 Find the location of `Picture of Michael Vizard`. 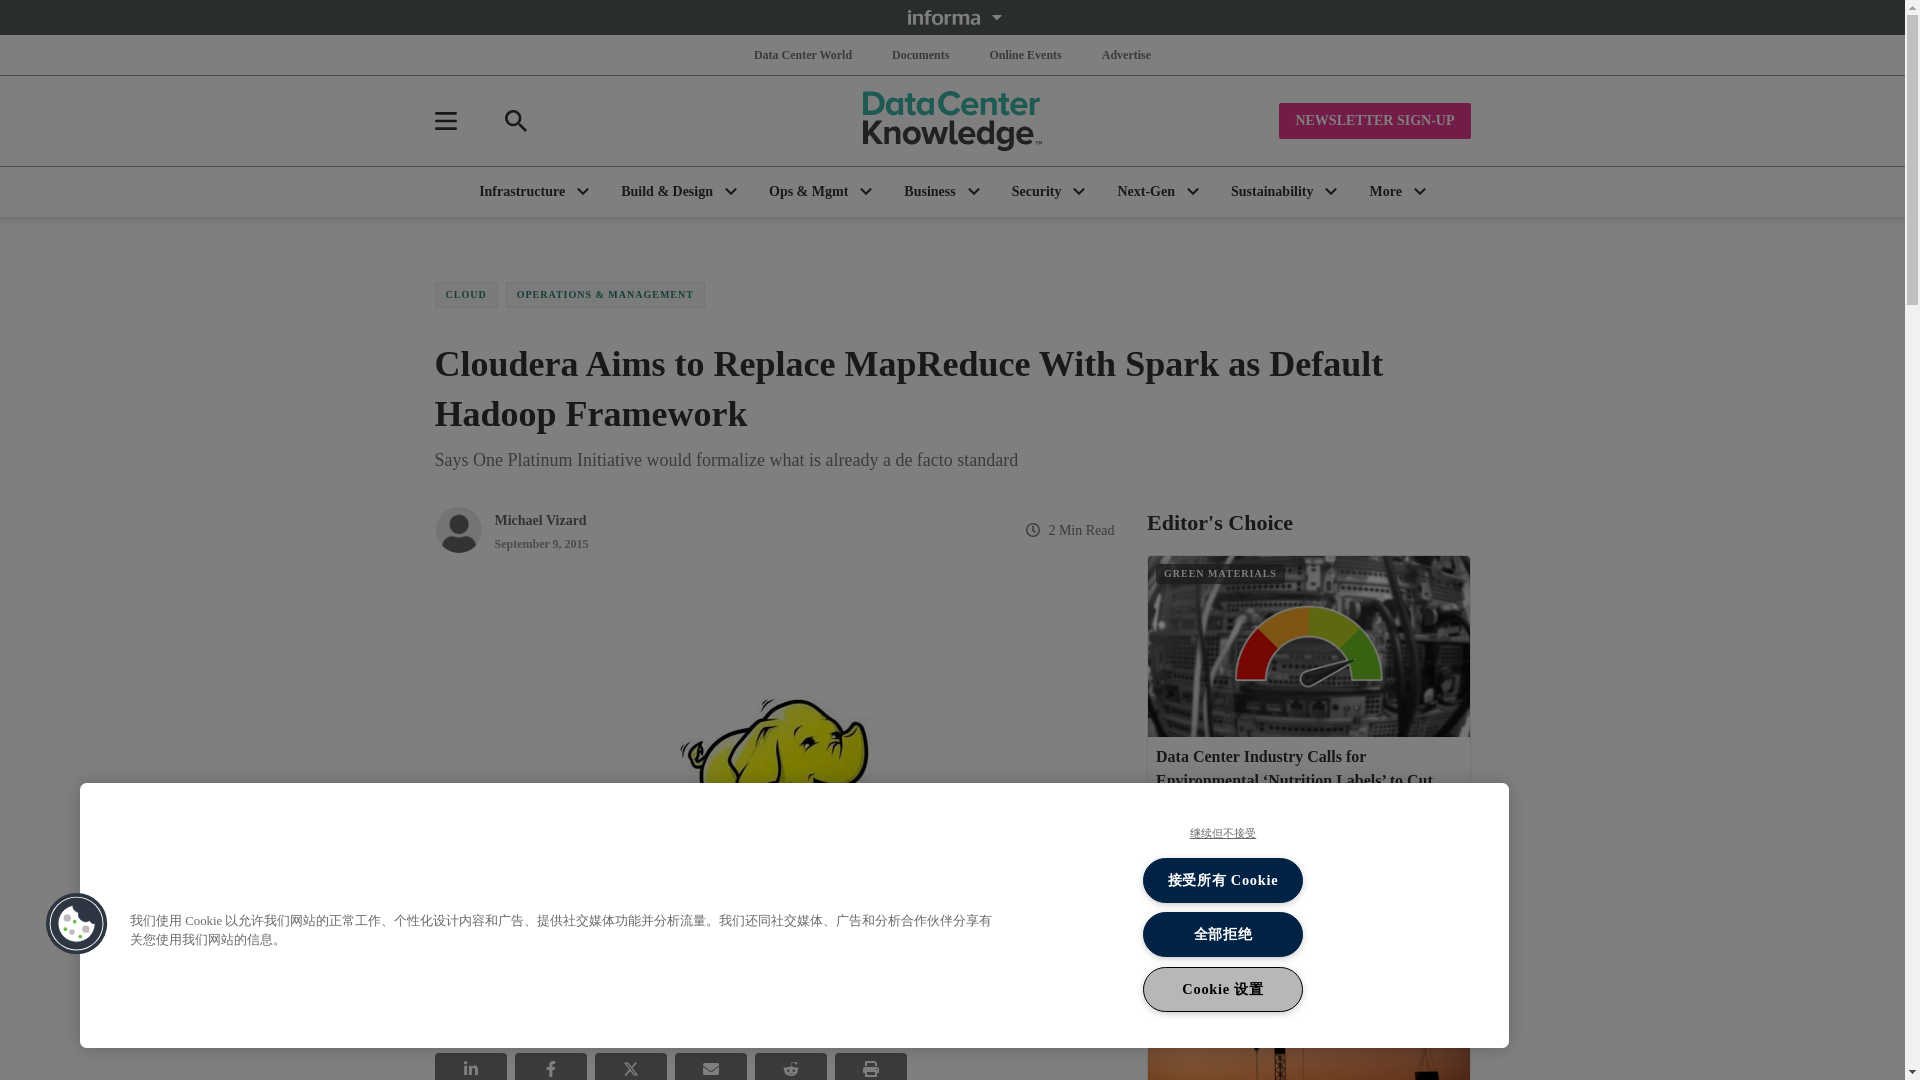

Picture of Michael Vizard is located at coordinates (457, 530).